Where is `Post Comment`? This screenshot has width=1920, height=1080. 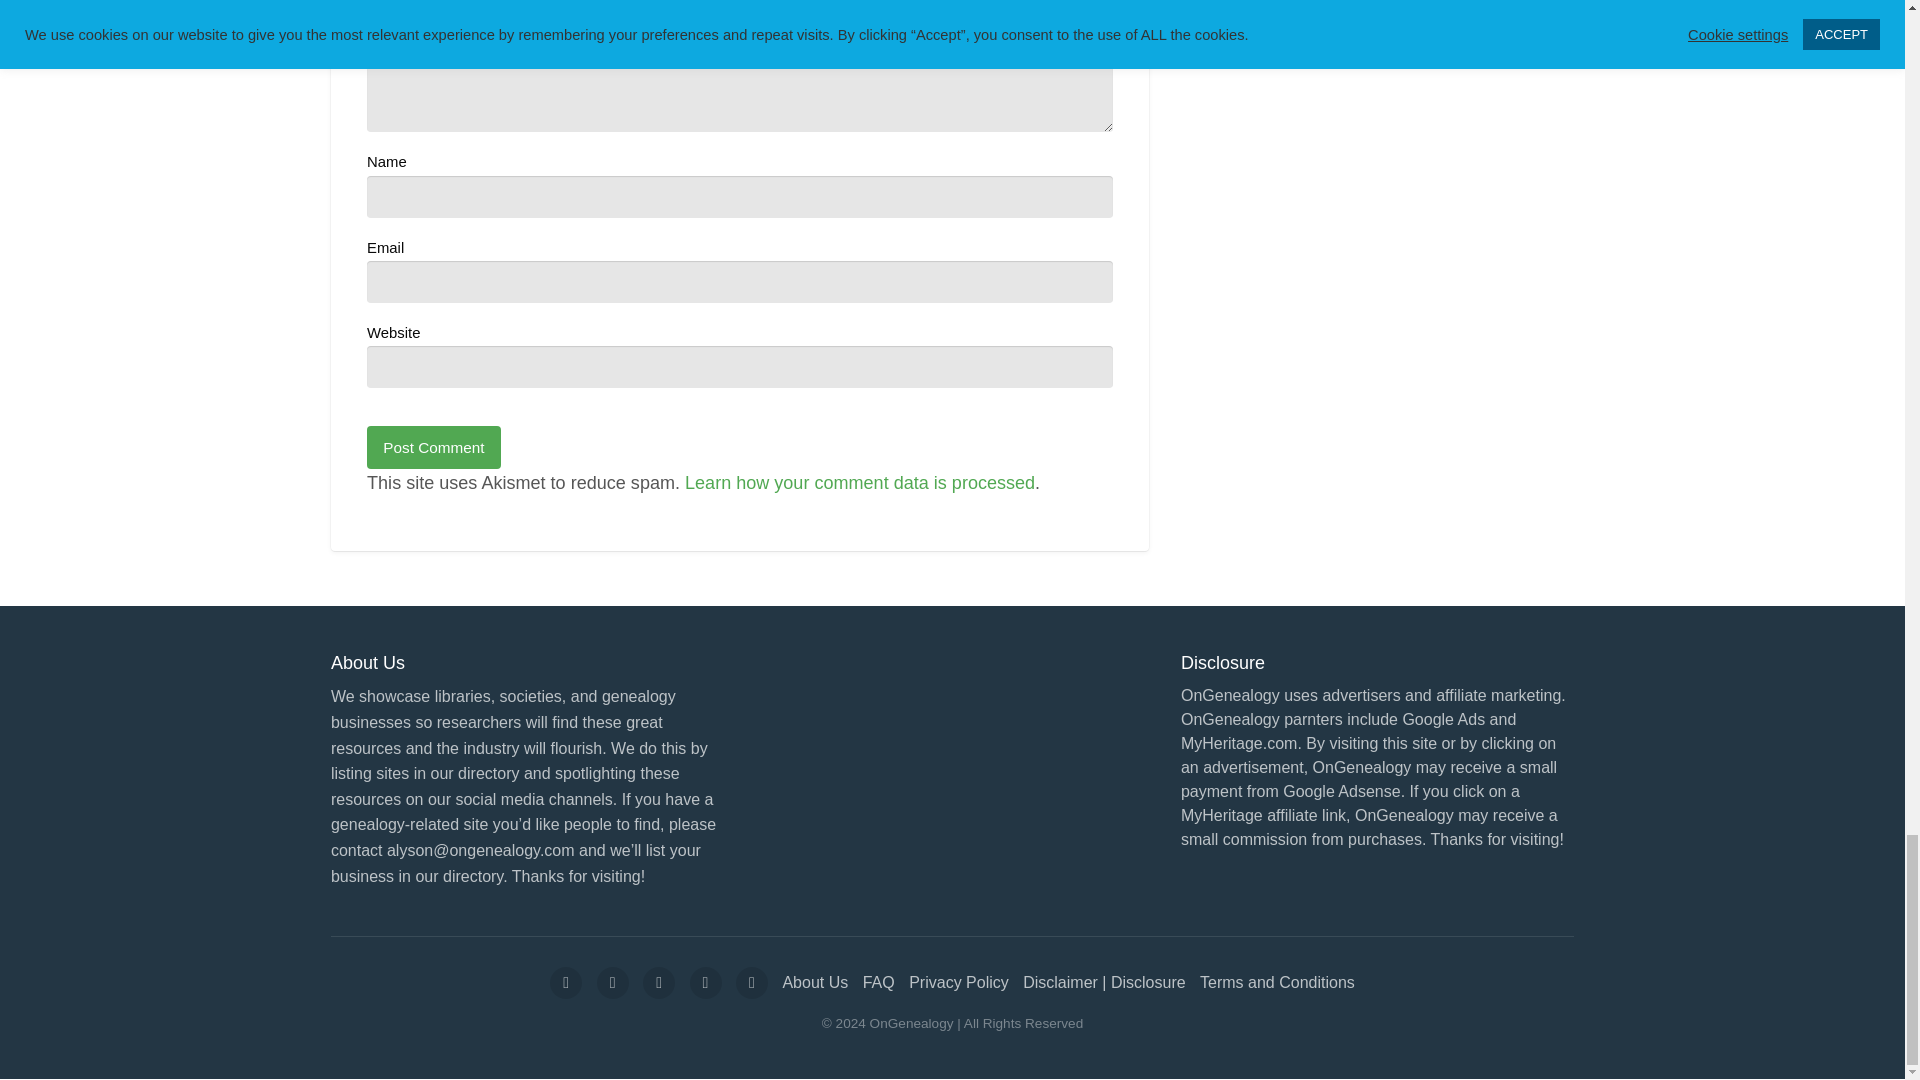
Post Comment is located at coordinates (434, 446).